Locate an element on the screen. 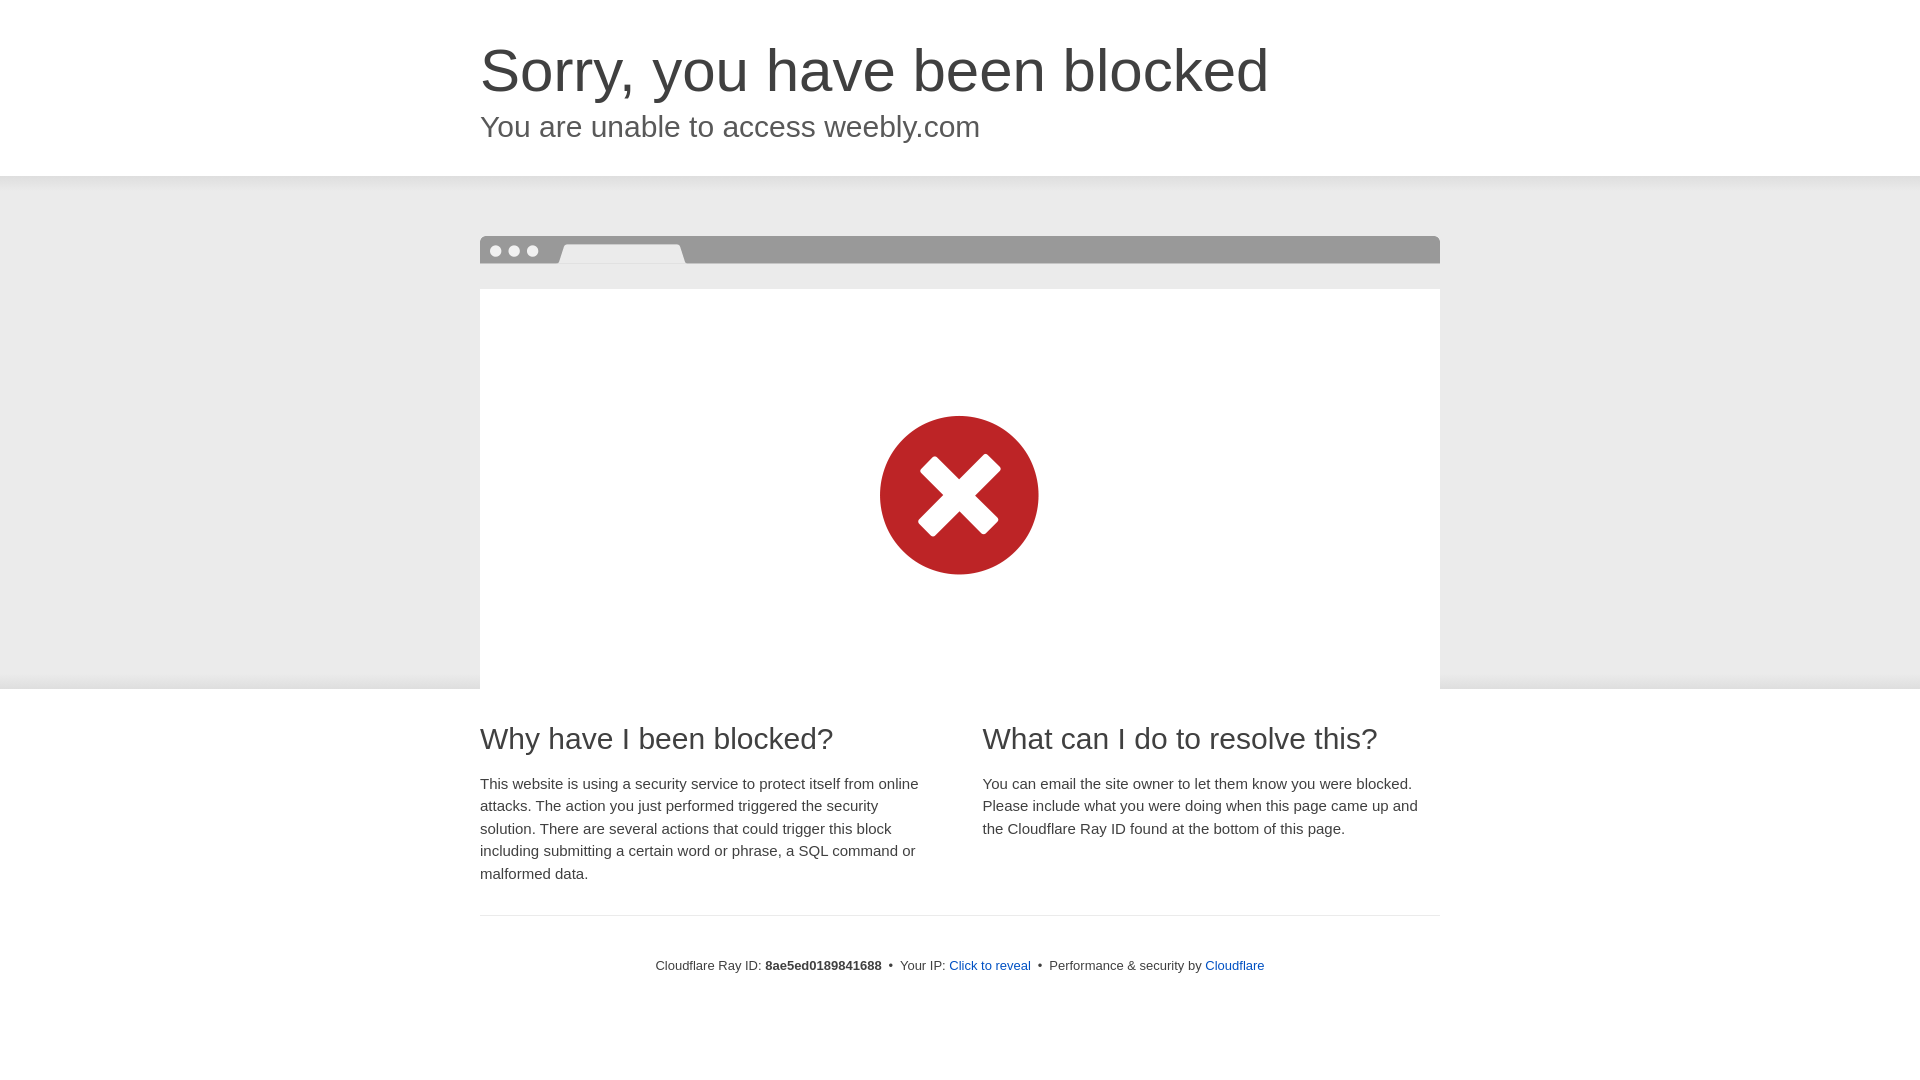  Click to reveal is located at coordinates (990, 966).